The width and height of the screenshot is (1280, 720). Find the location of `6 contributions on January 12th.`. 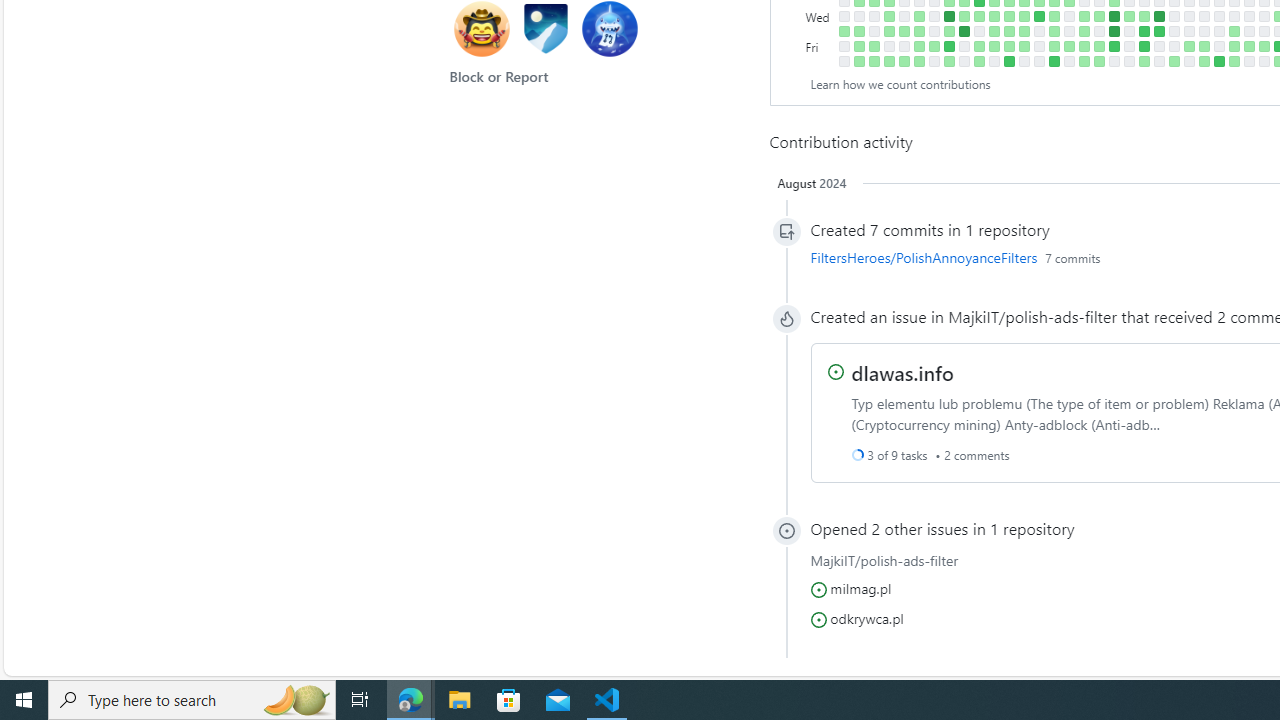

6 contributions on January 12th. is located at coordinates (1143, 46).